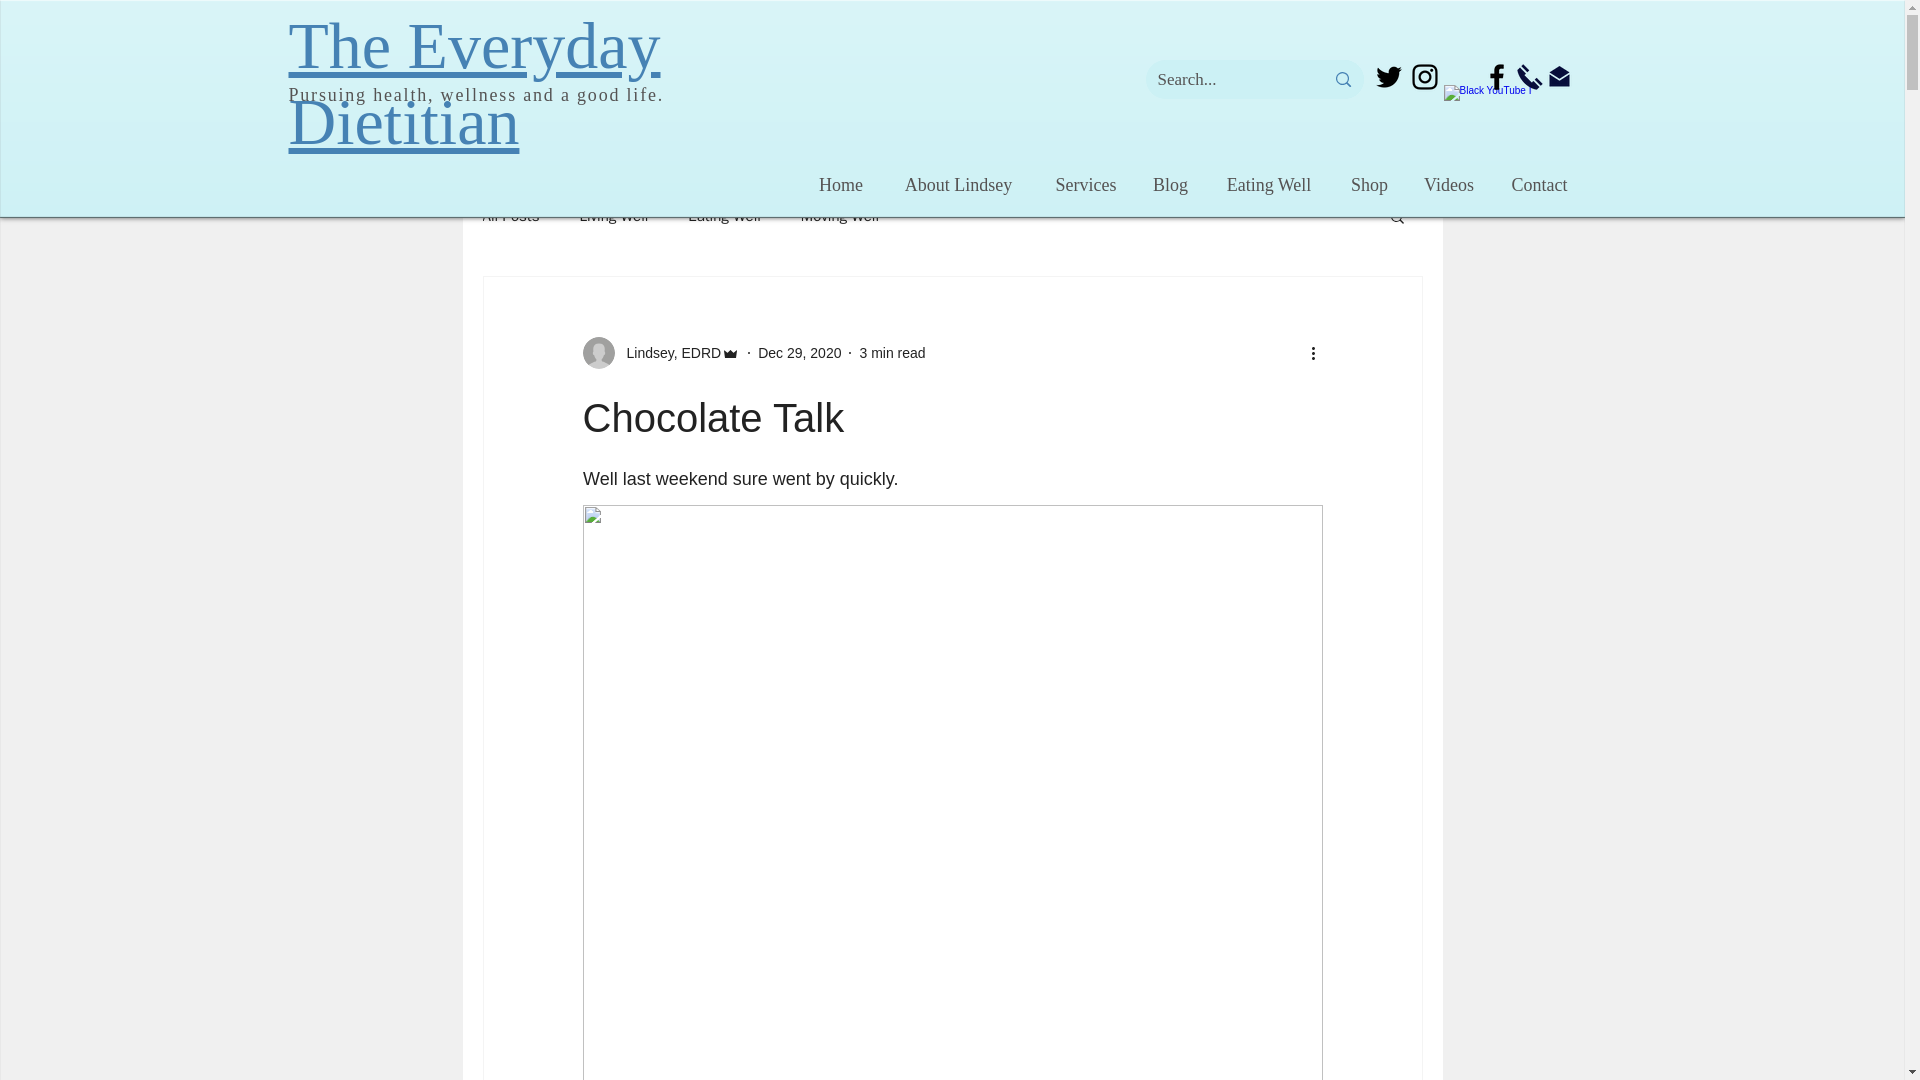 The image size is (1920, 1080). What do you see at coordinates (1086, 184) in the screenshot?
I see `Services` at bounding box center [1086, 184].